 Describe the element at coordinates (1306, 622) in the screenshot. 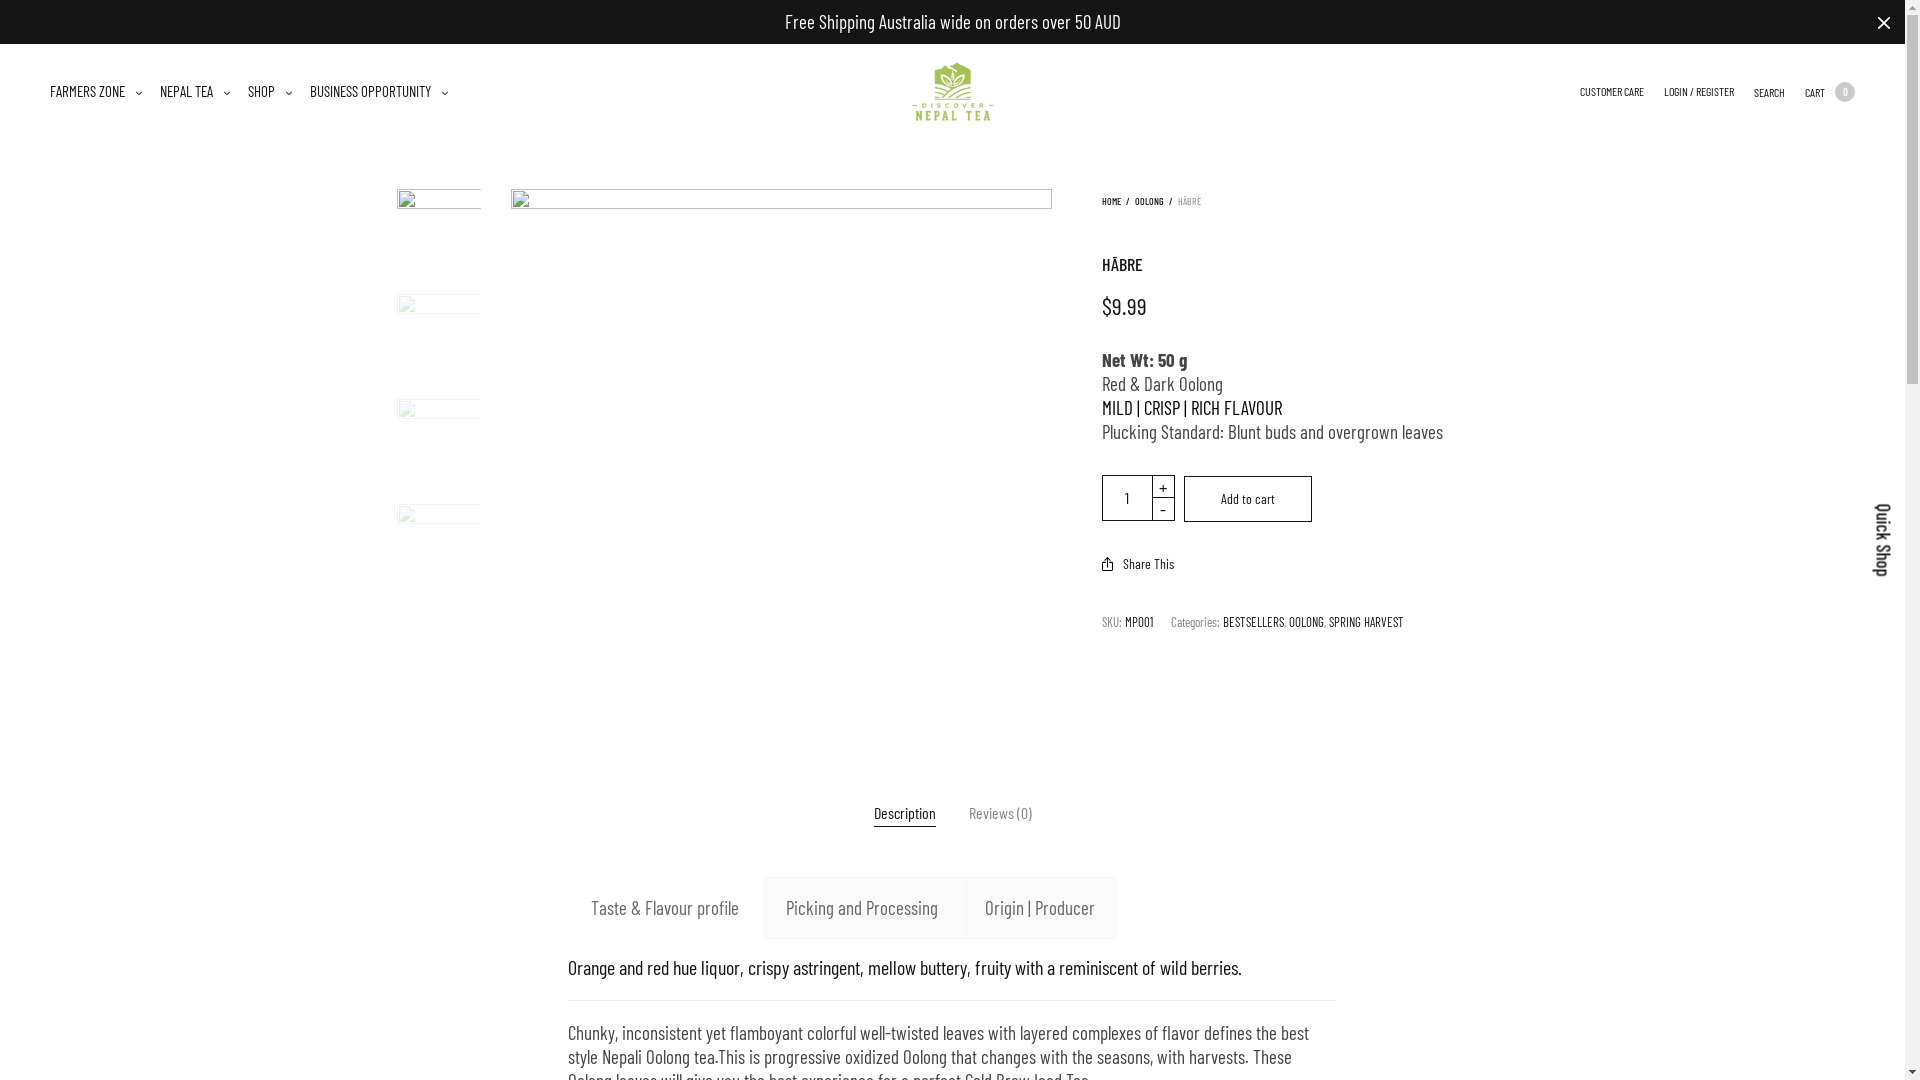

I see `OOLONG` at that location.